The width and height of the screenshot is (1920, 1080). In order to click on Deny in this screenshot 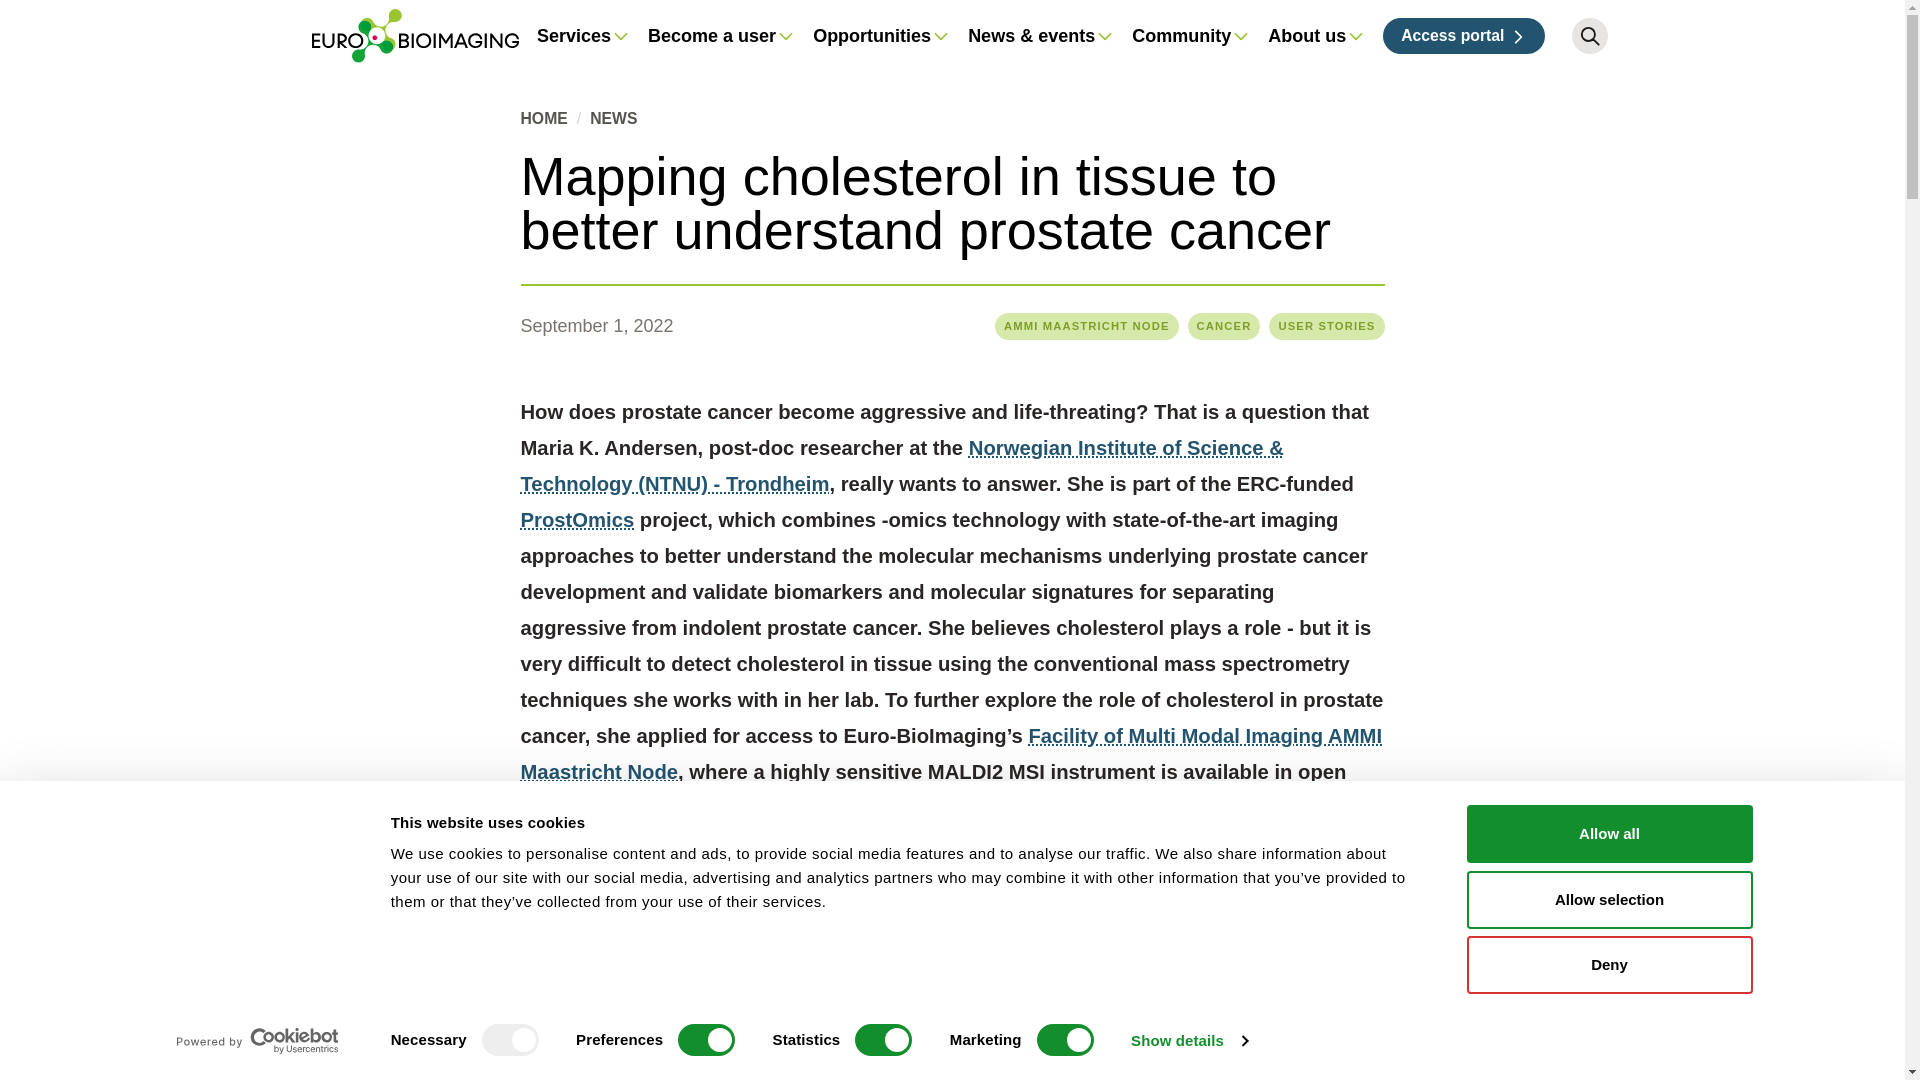, I will do `click(1608, 964)`.